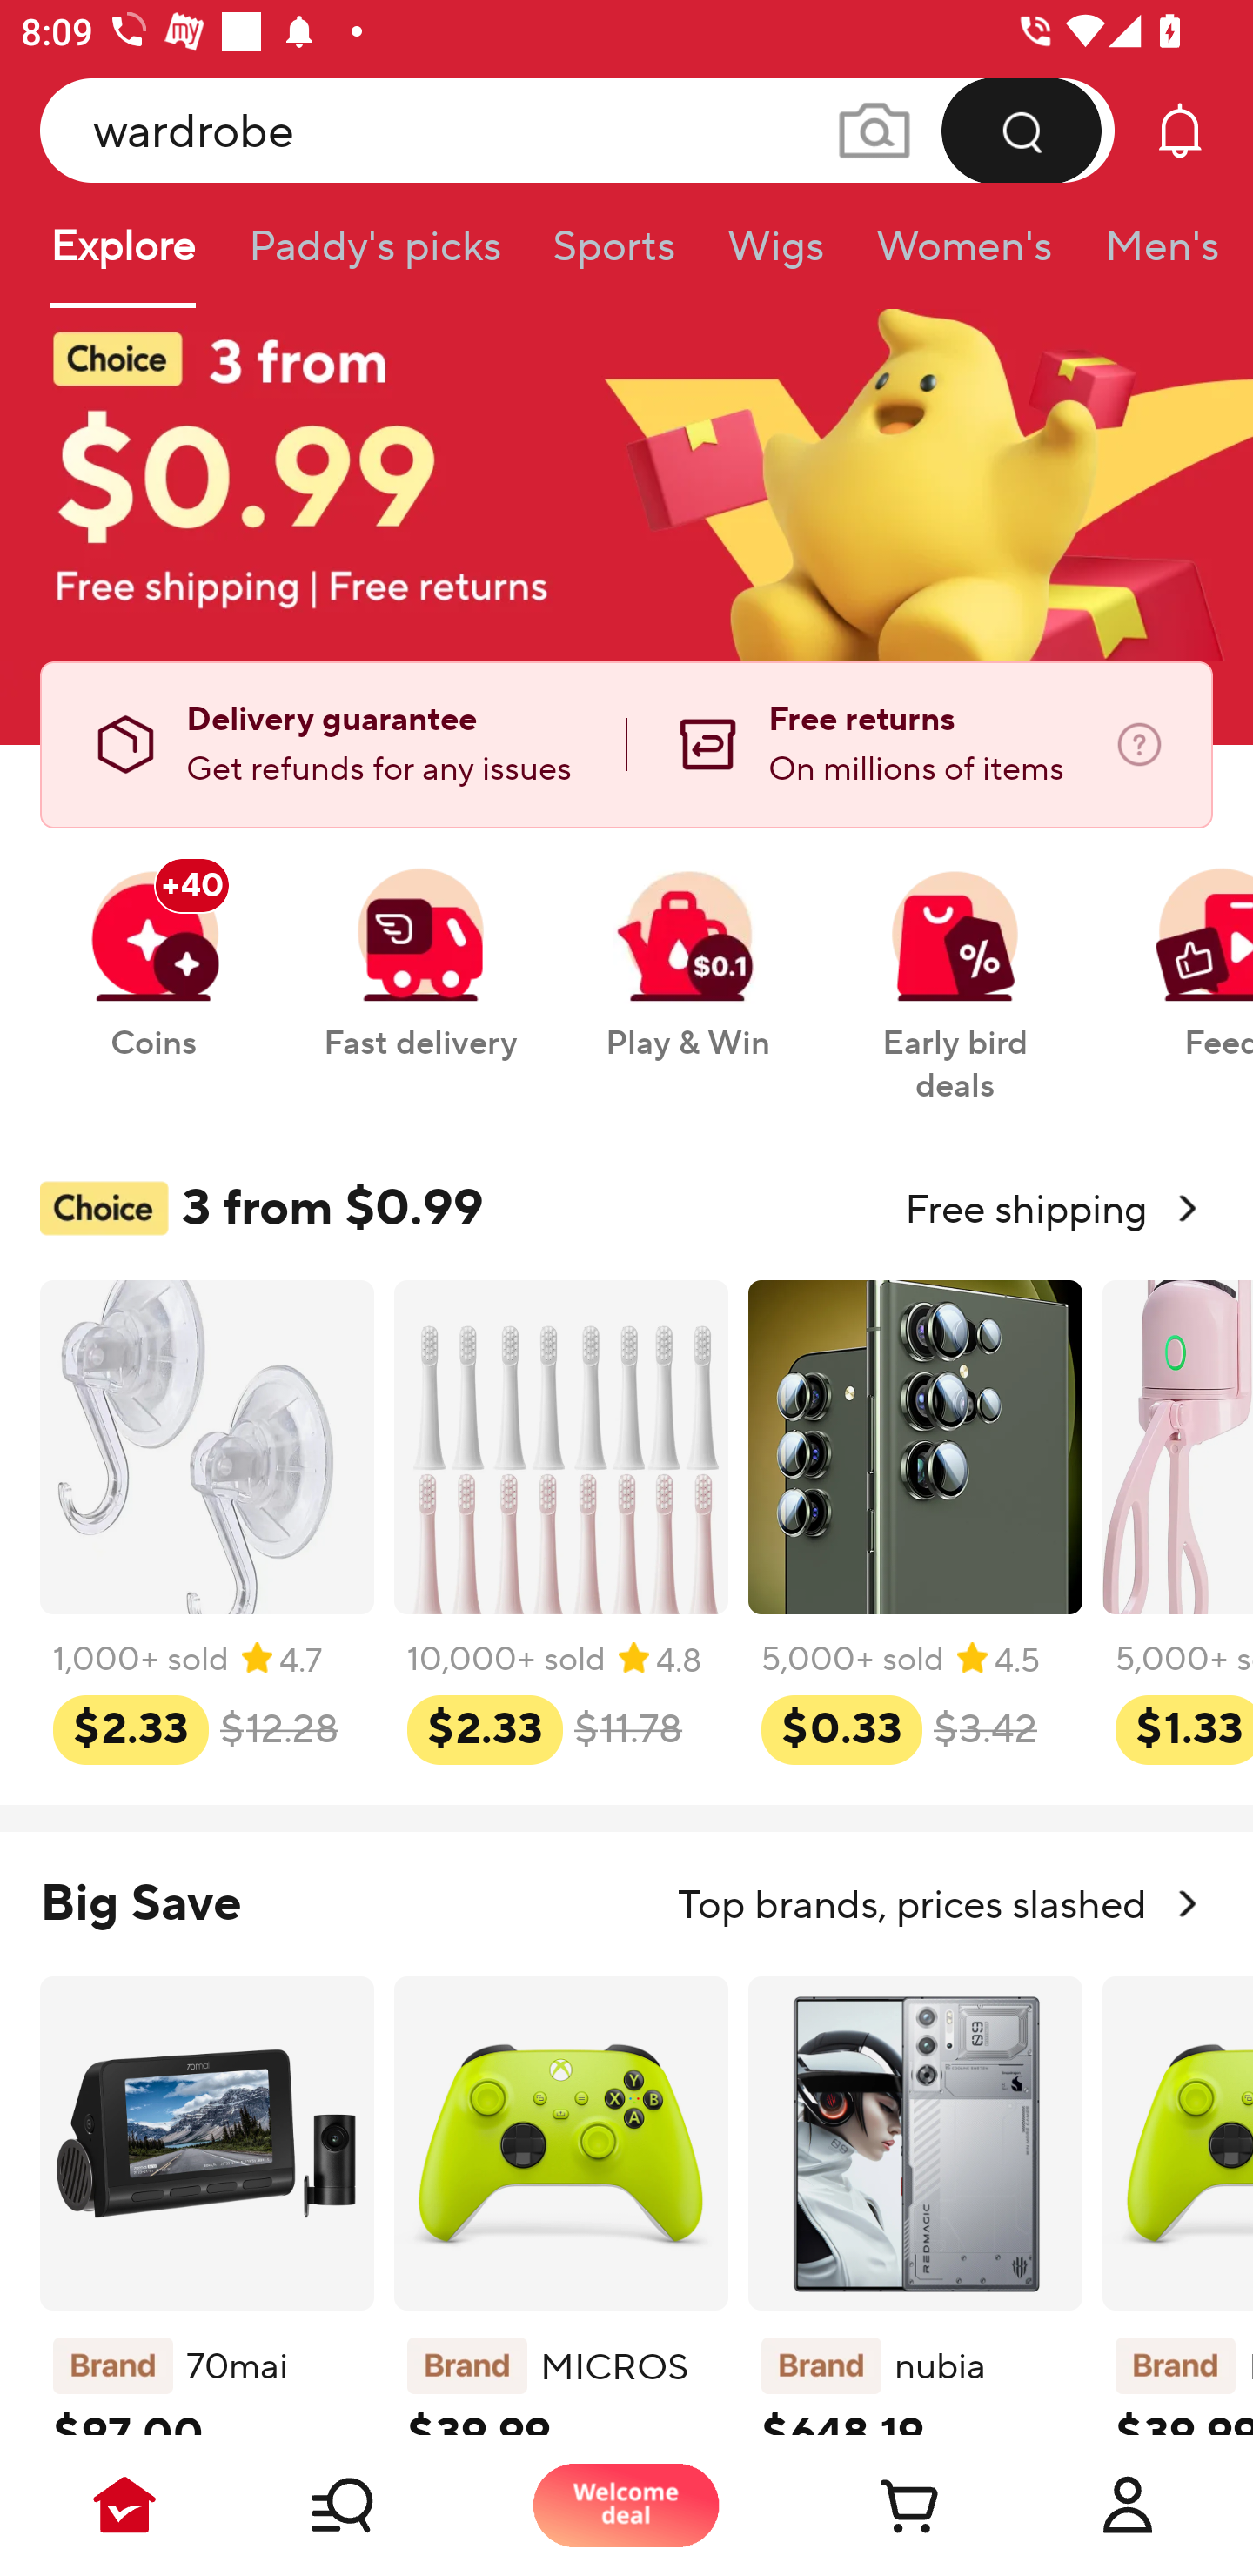 This screenshot has height=2576, width=1253. What do you see at coordinates (419, 948) in the screenshot?
I see `Fast deliverybutton Fast delivery` at bounding box center [419, 948].